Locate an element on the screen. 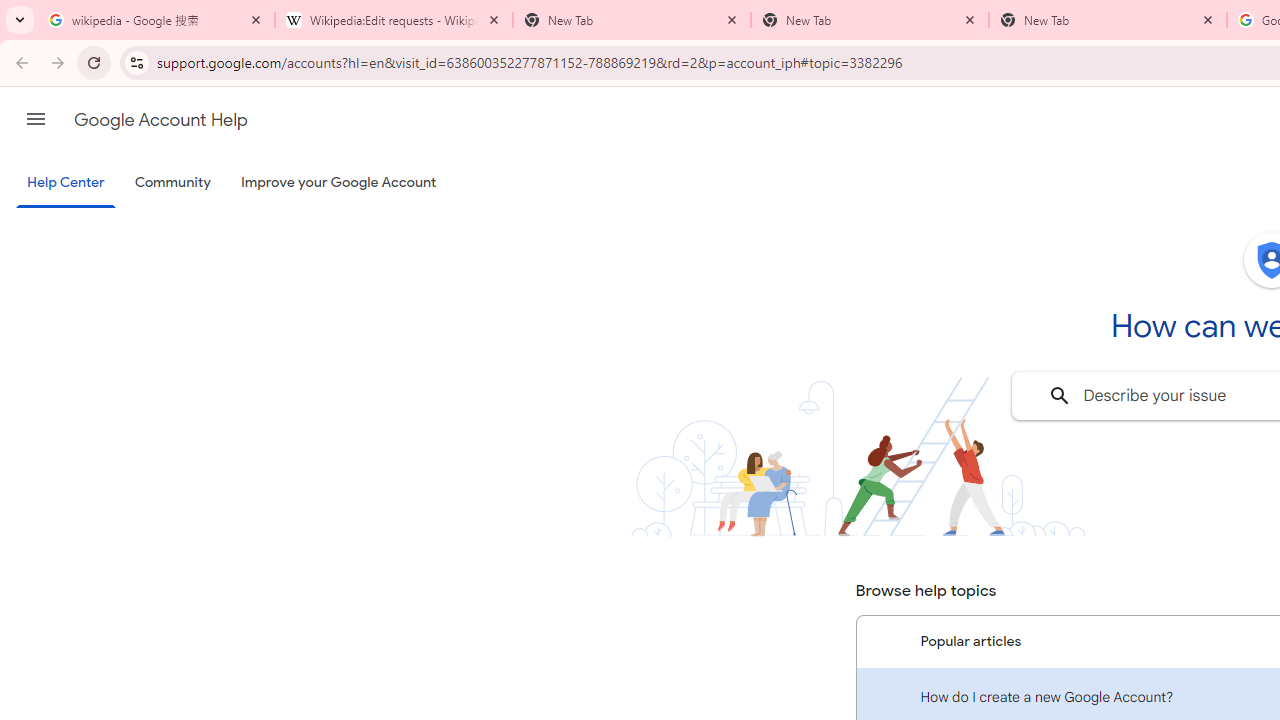  Google Account Help is located at coordinates (160, 120).